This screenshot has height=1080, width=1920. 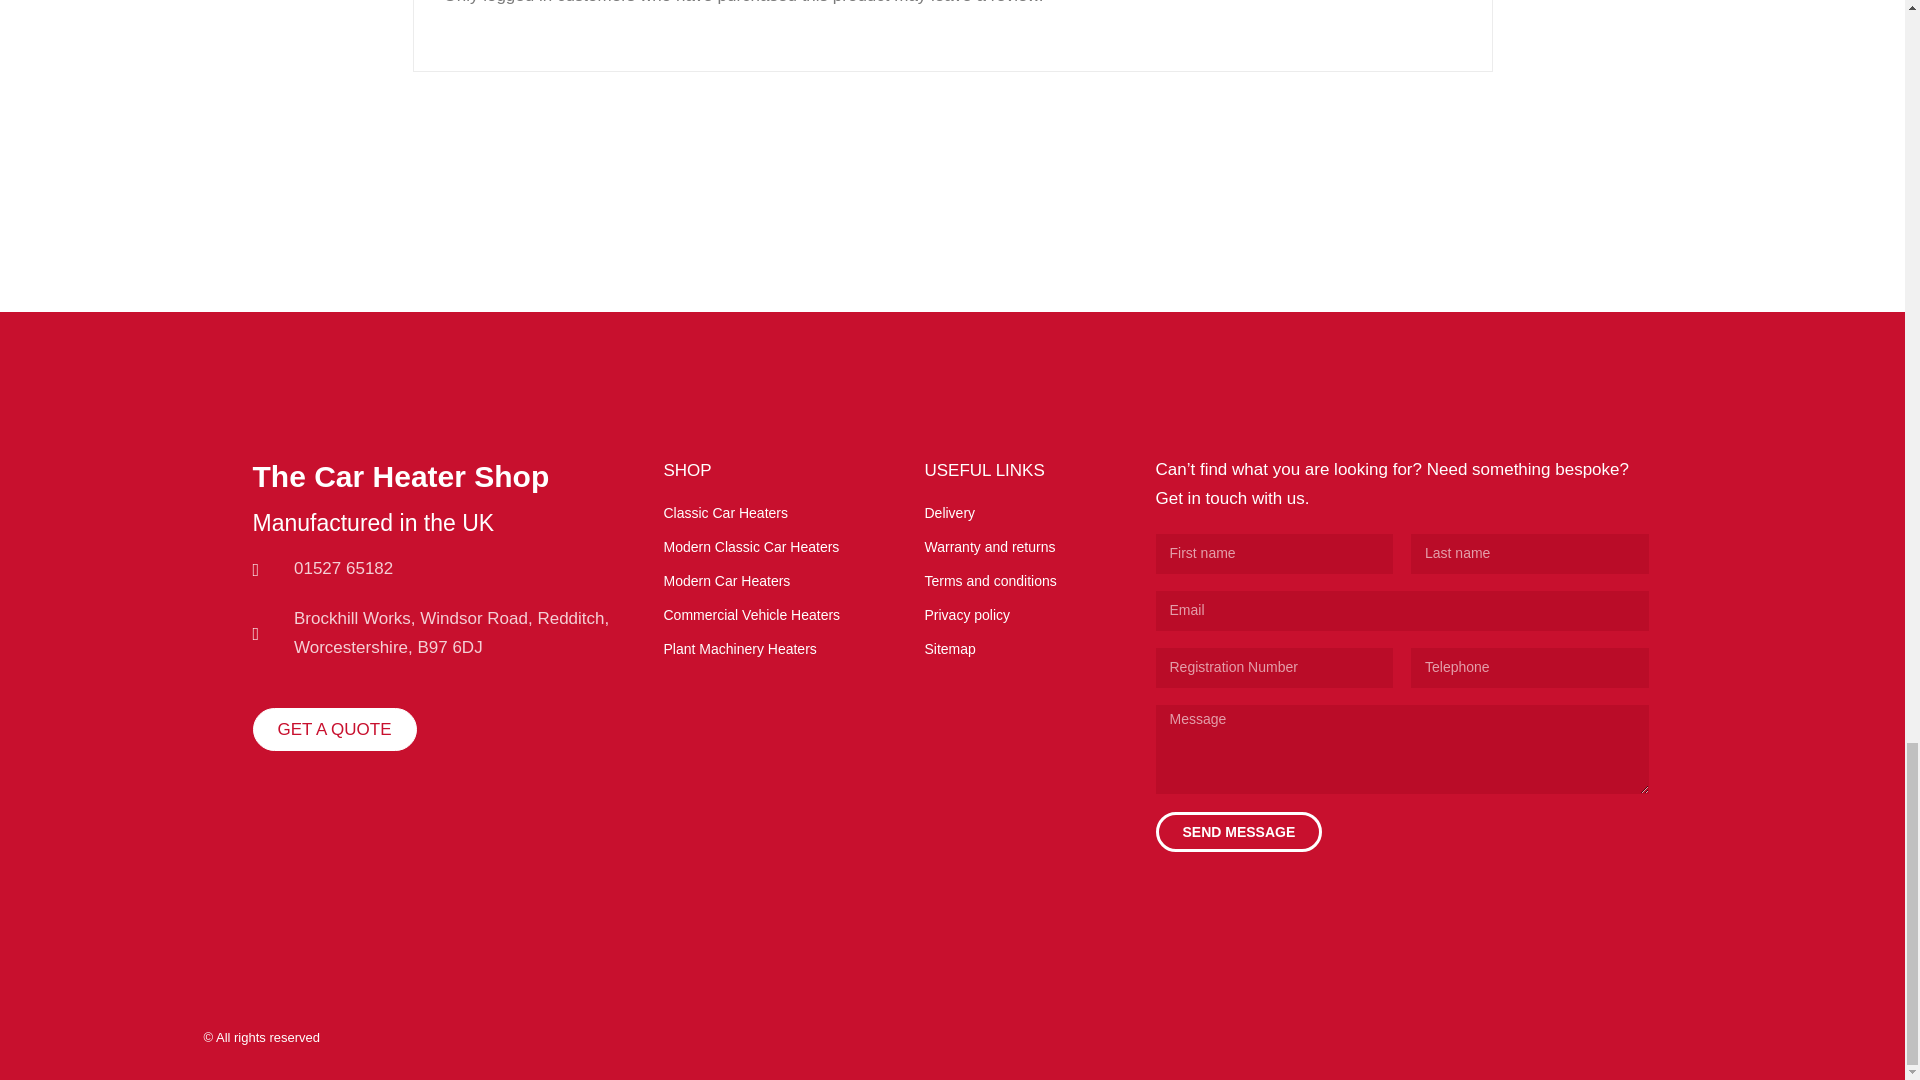 I want to click on Plant Machinery Heaters, so click(x=764, y=650).